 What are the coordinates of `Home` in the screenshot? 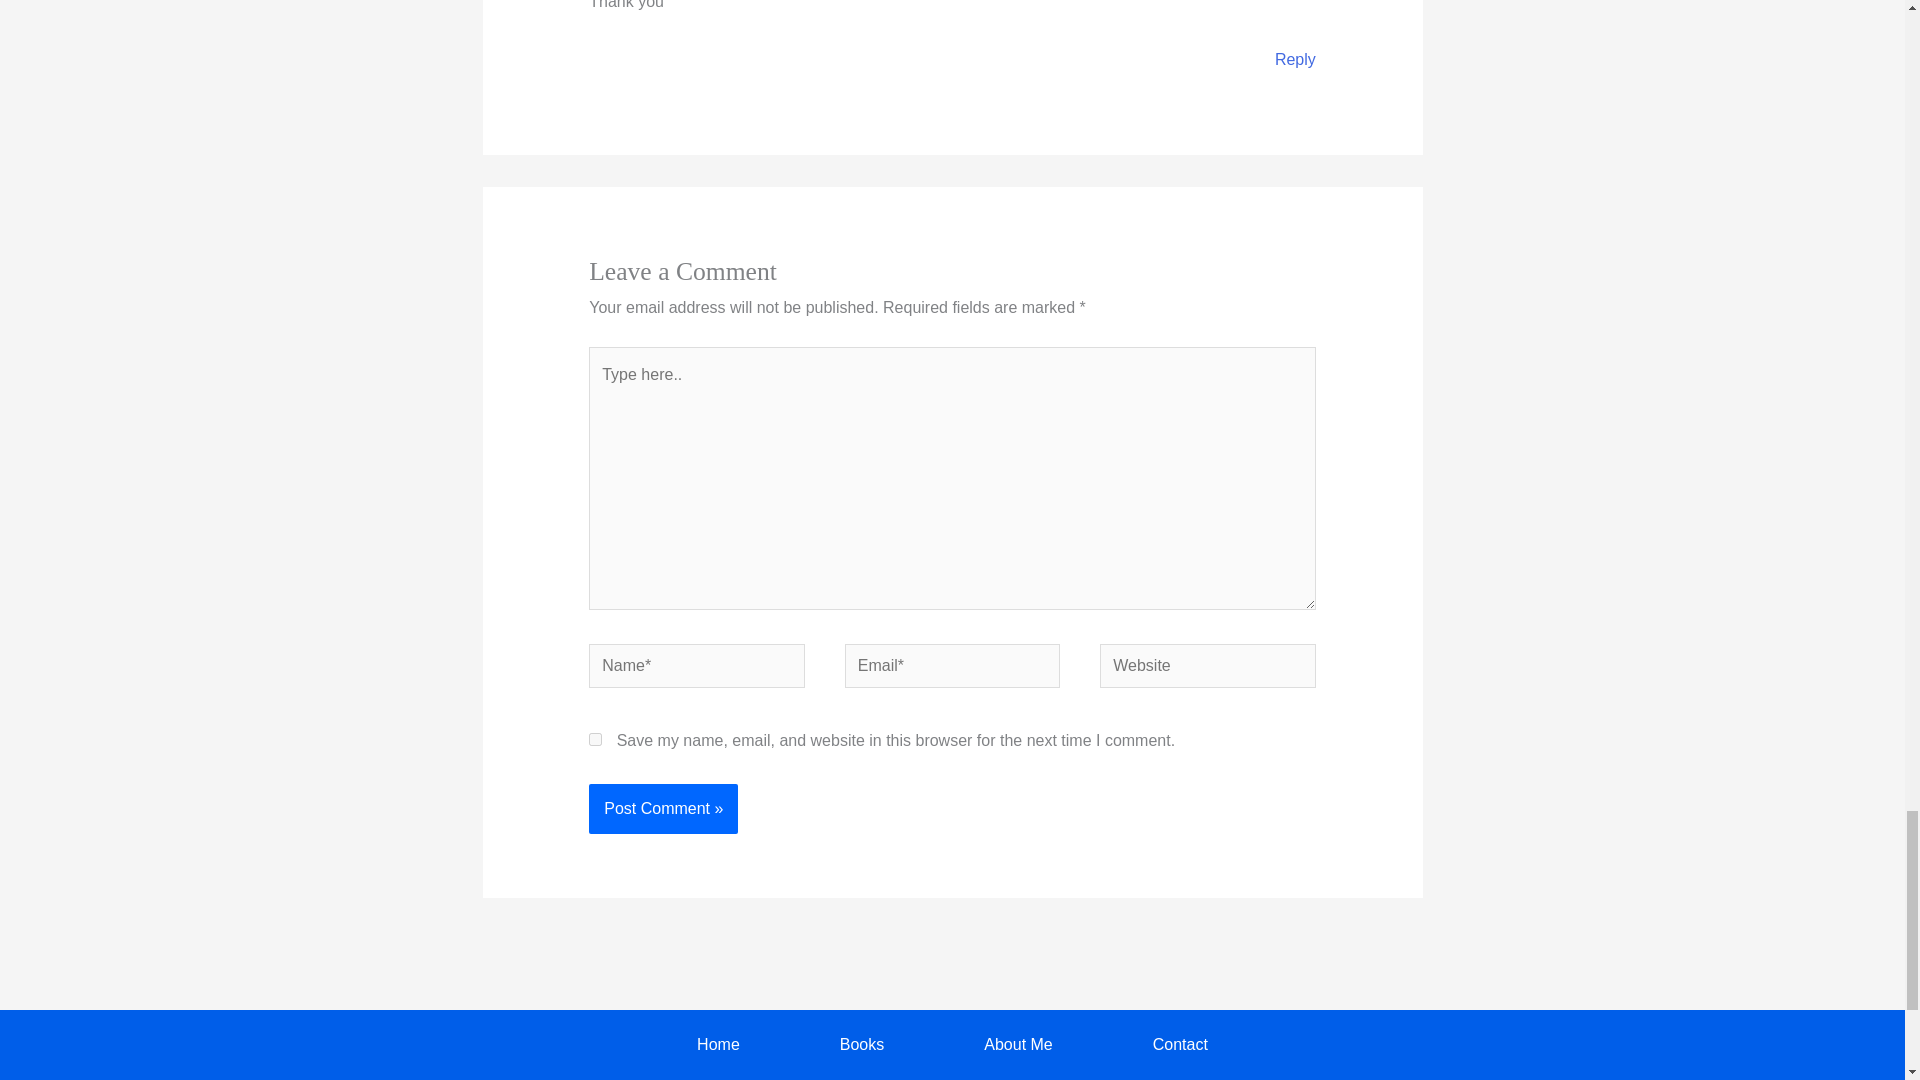 It's located at (718, 1044).